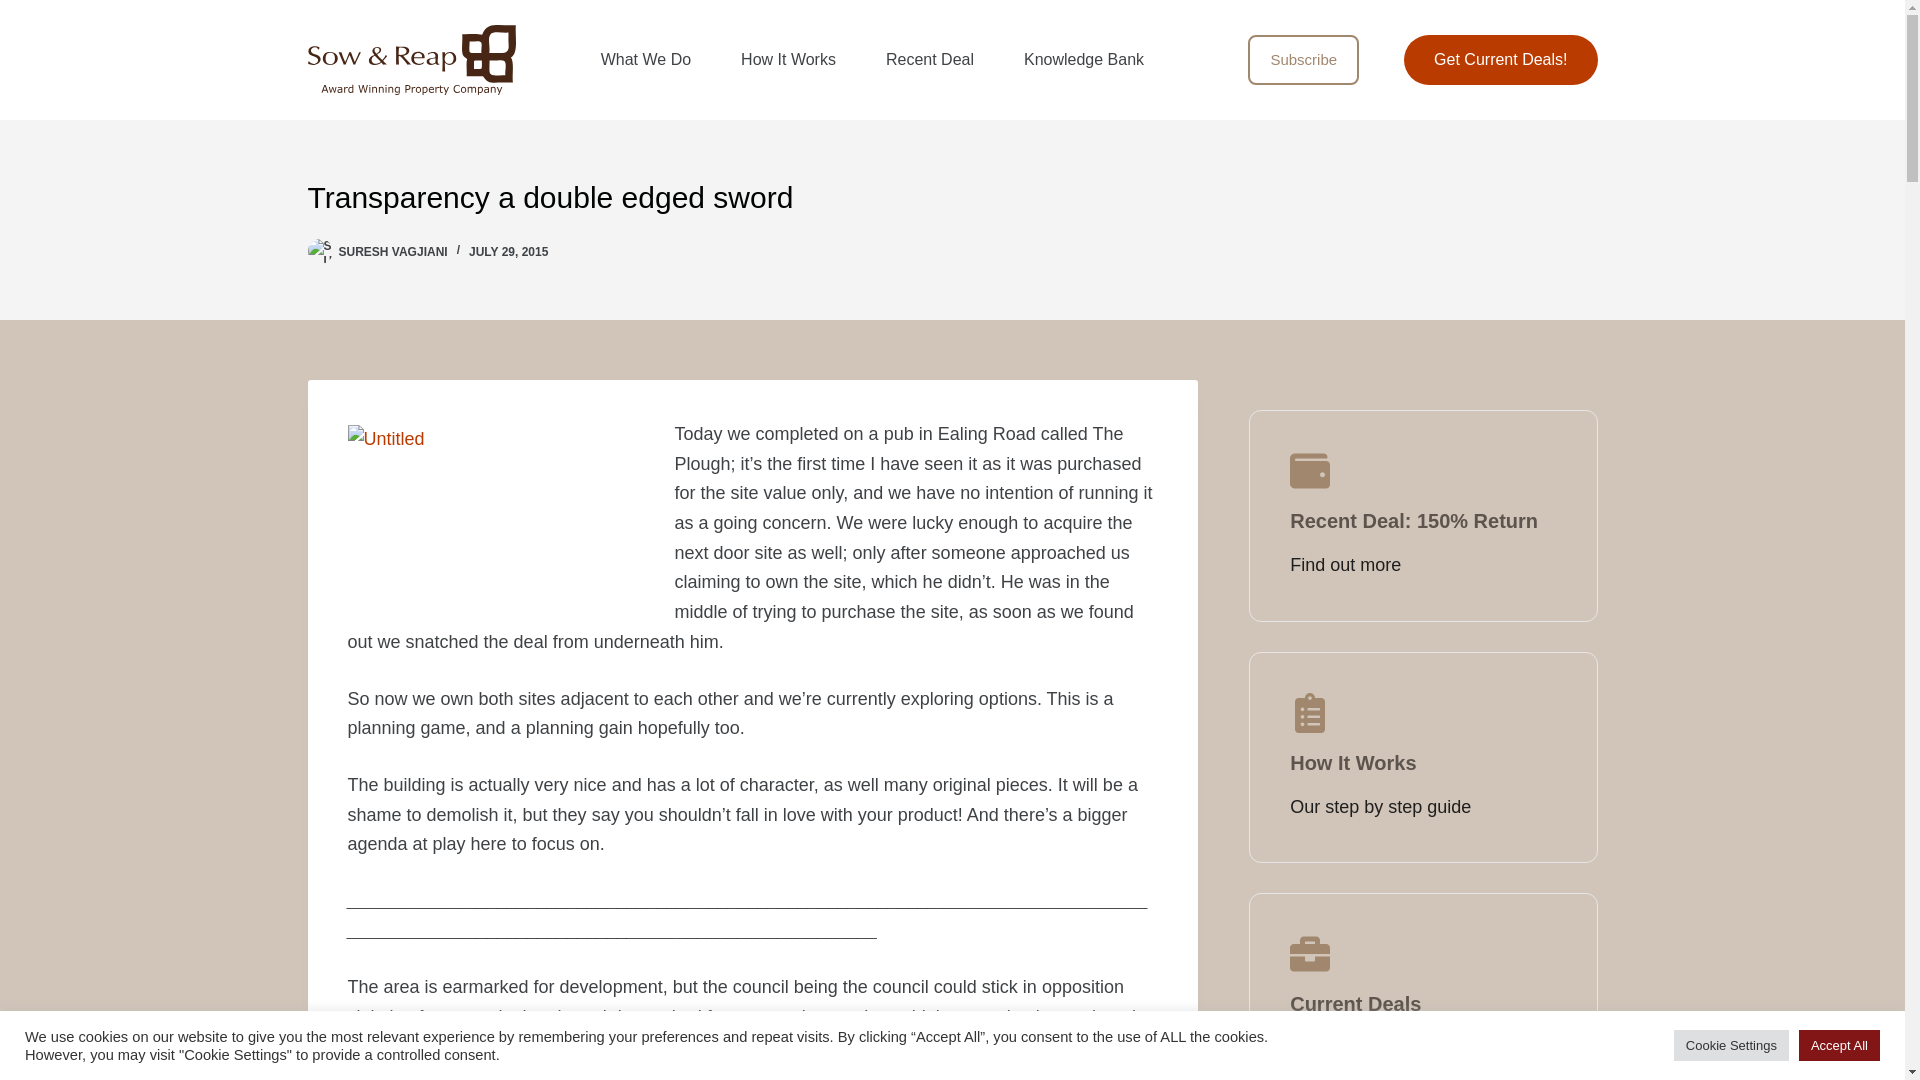  Describe the element at coordinates (646, 60) in the screenshot. I see `What We Do` at that location.